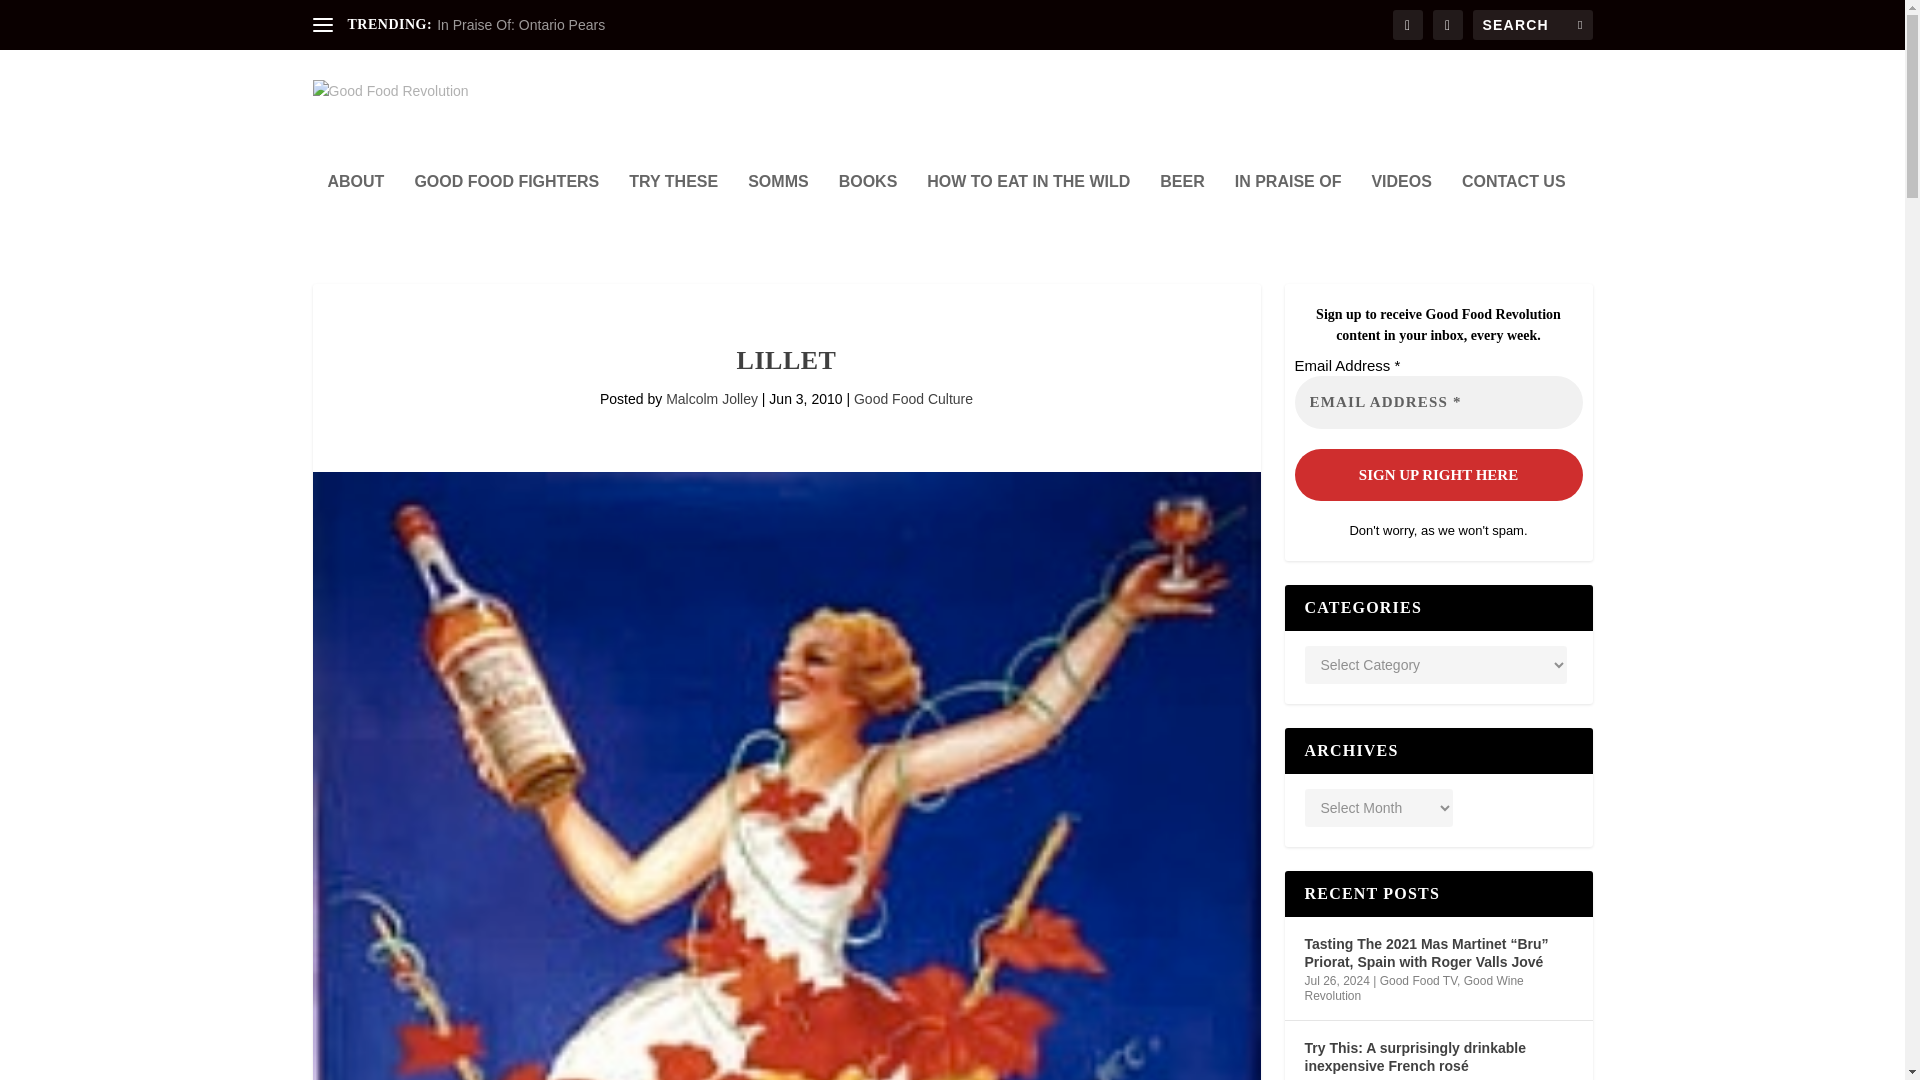 The width and height of the screenshot is (1920, 1080). Describe the element at coordinates (1514, 208) in the screenshot. I see `CONTACT US` at that location.